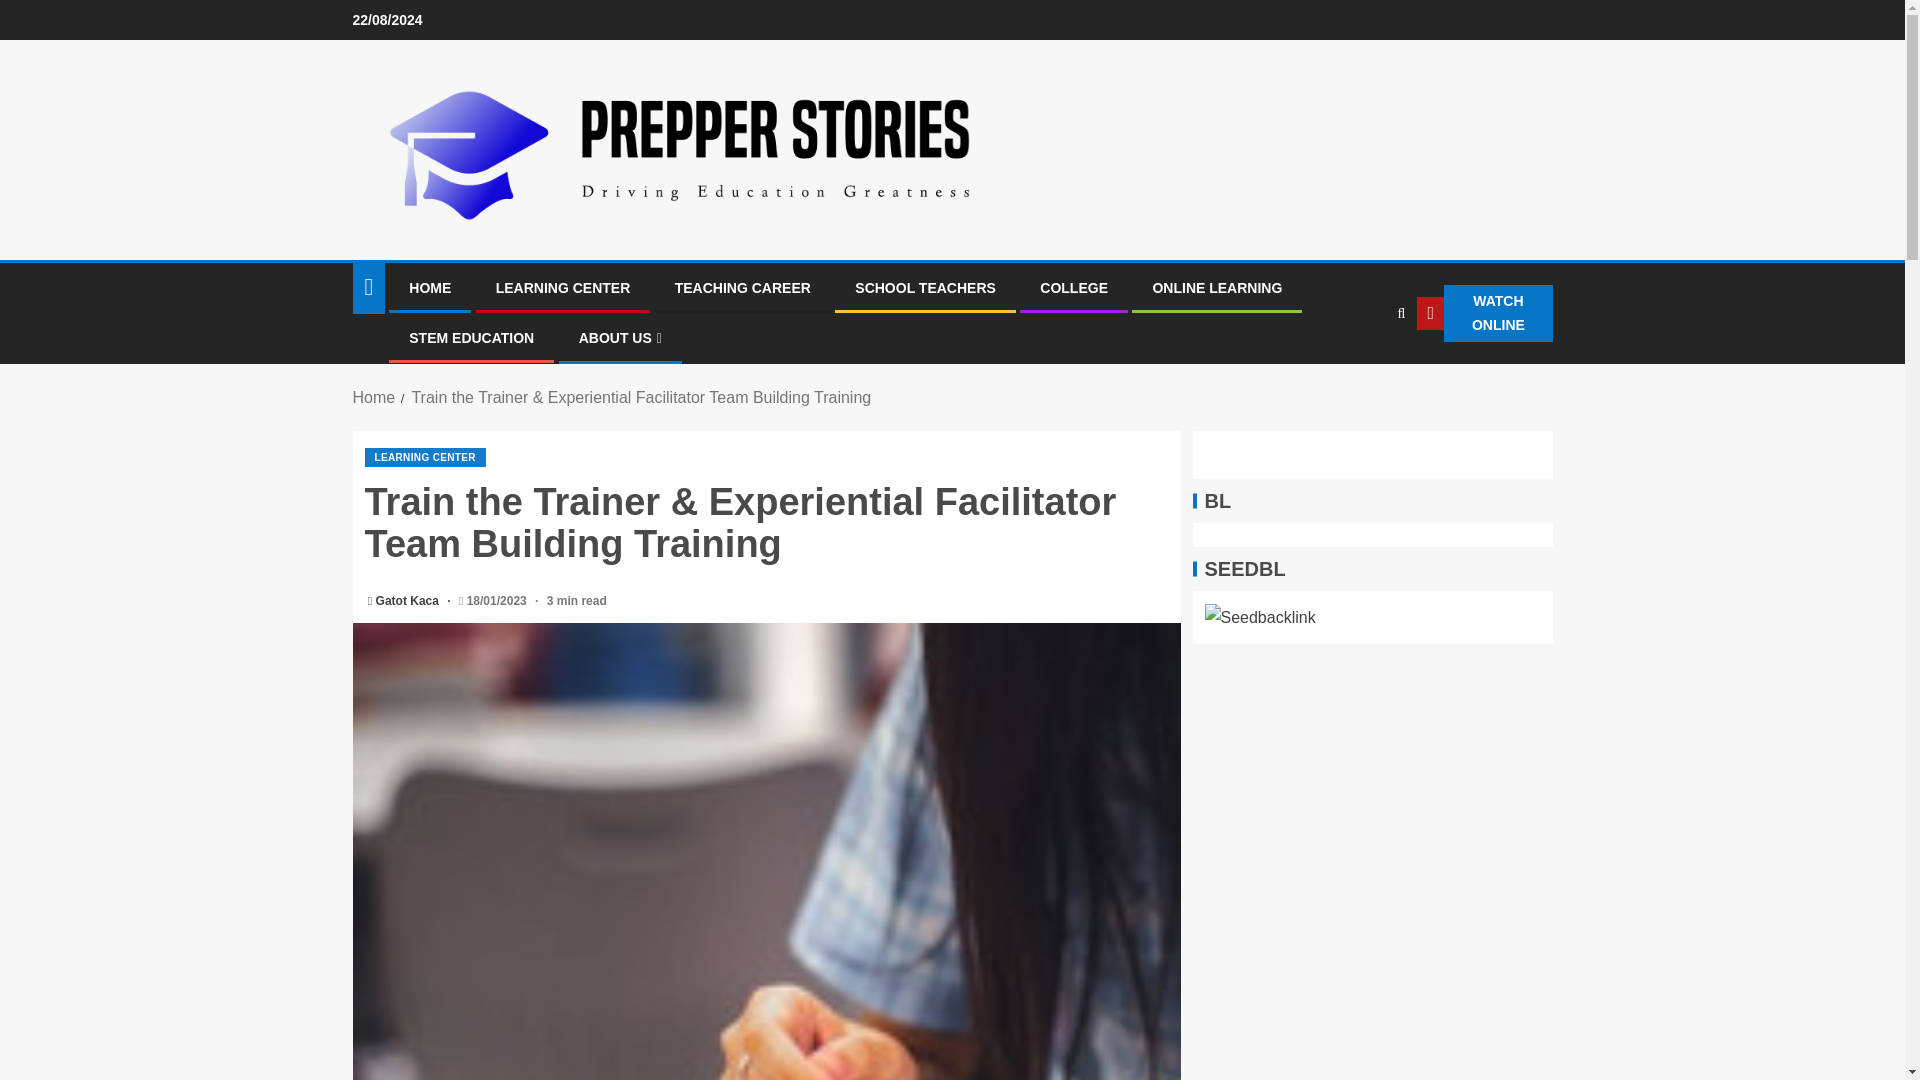 The width and height of the screenshot is (1920, 1080). What do you see at coordinates (620, 338) in the screenshot?
I see `ABOUT US` at bounding box center [620, 338].